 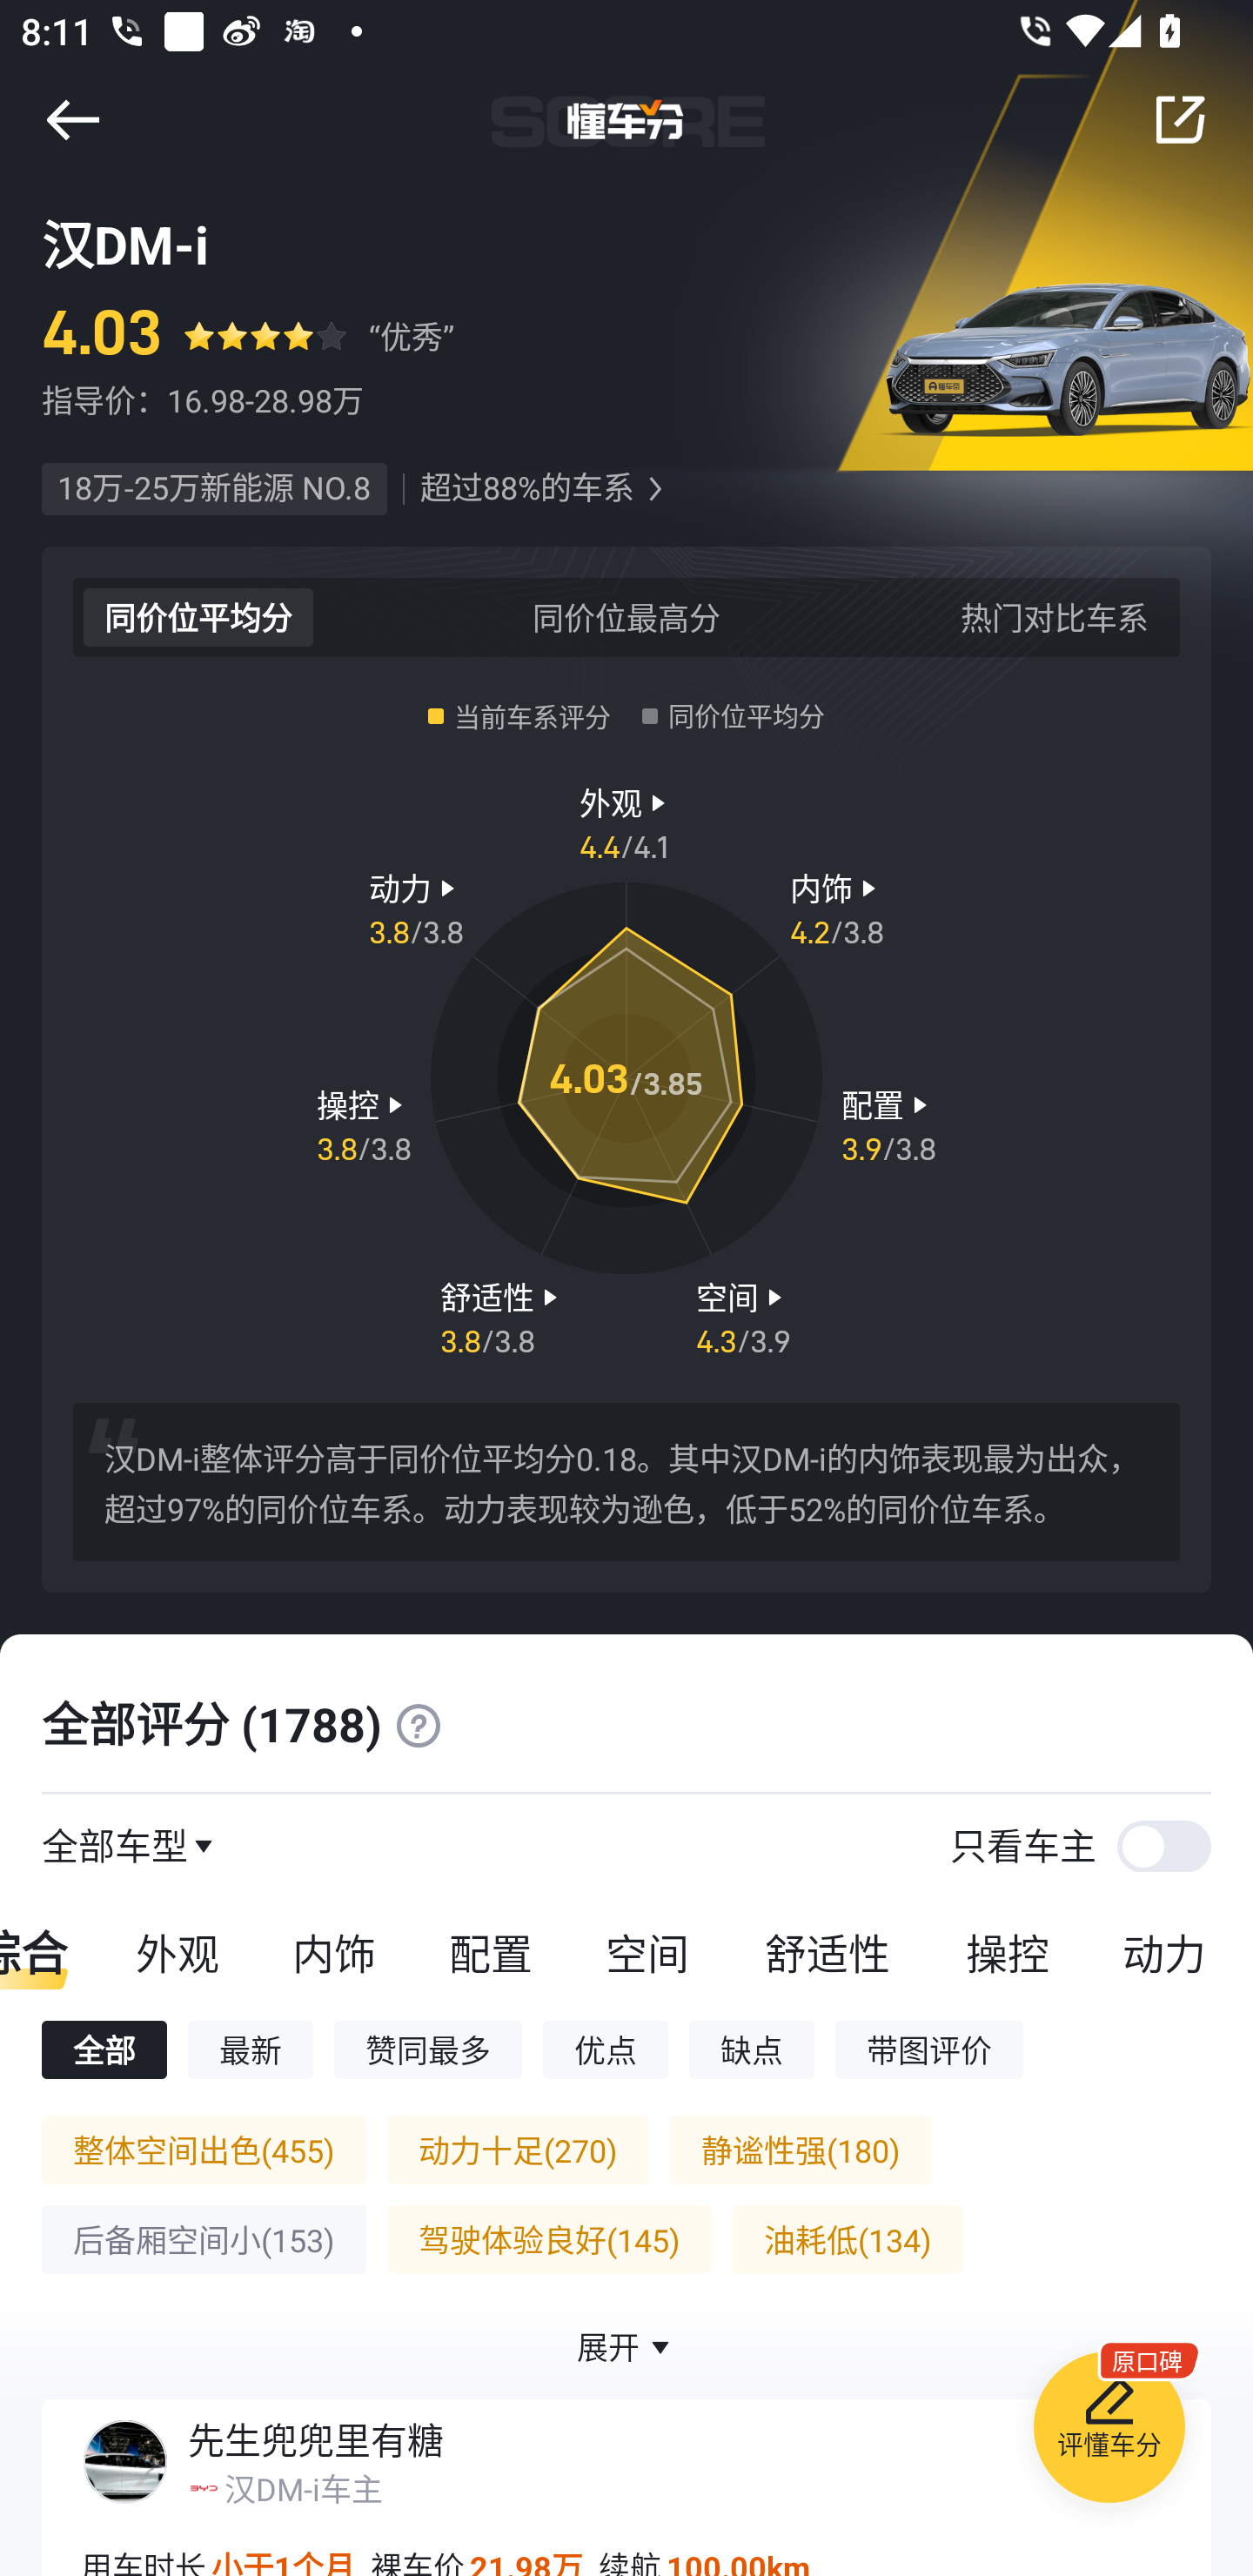 I want to click on 配置  3.9 / 3.8, so click(x=888, y=1125).